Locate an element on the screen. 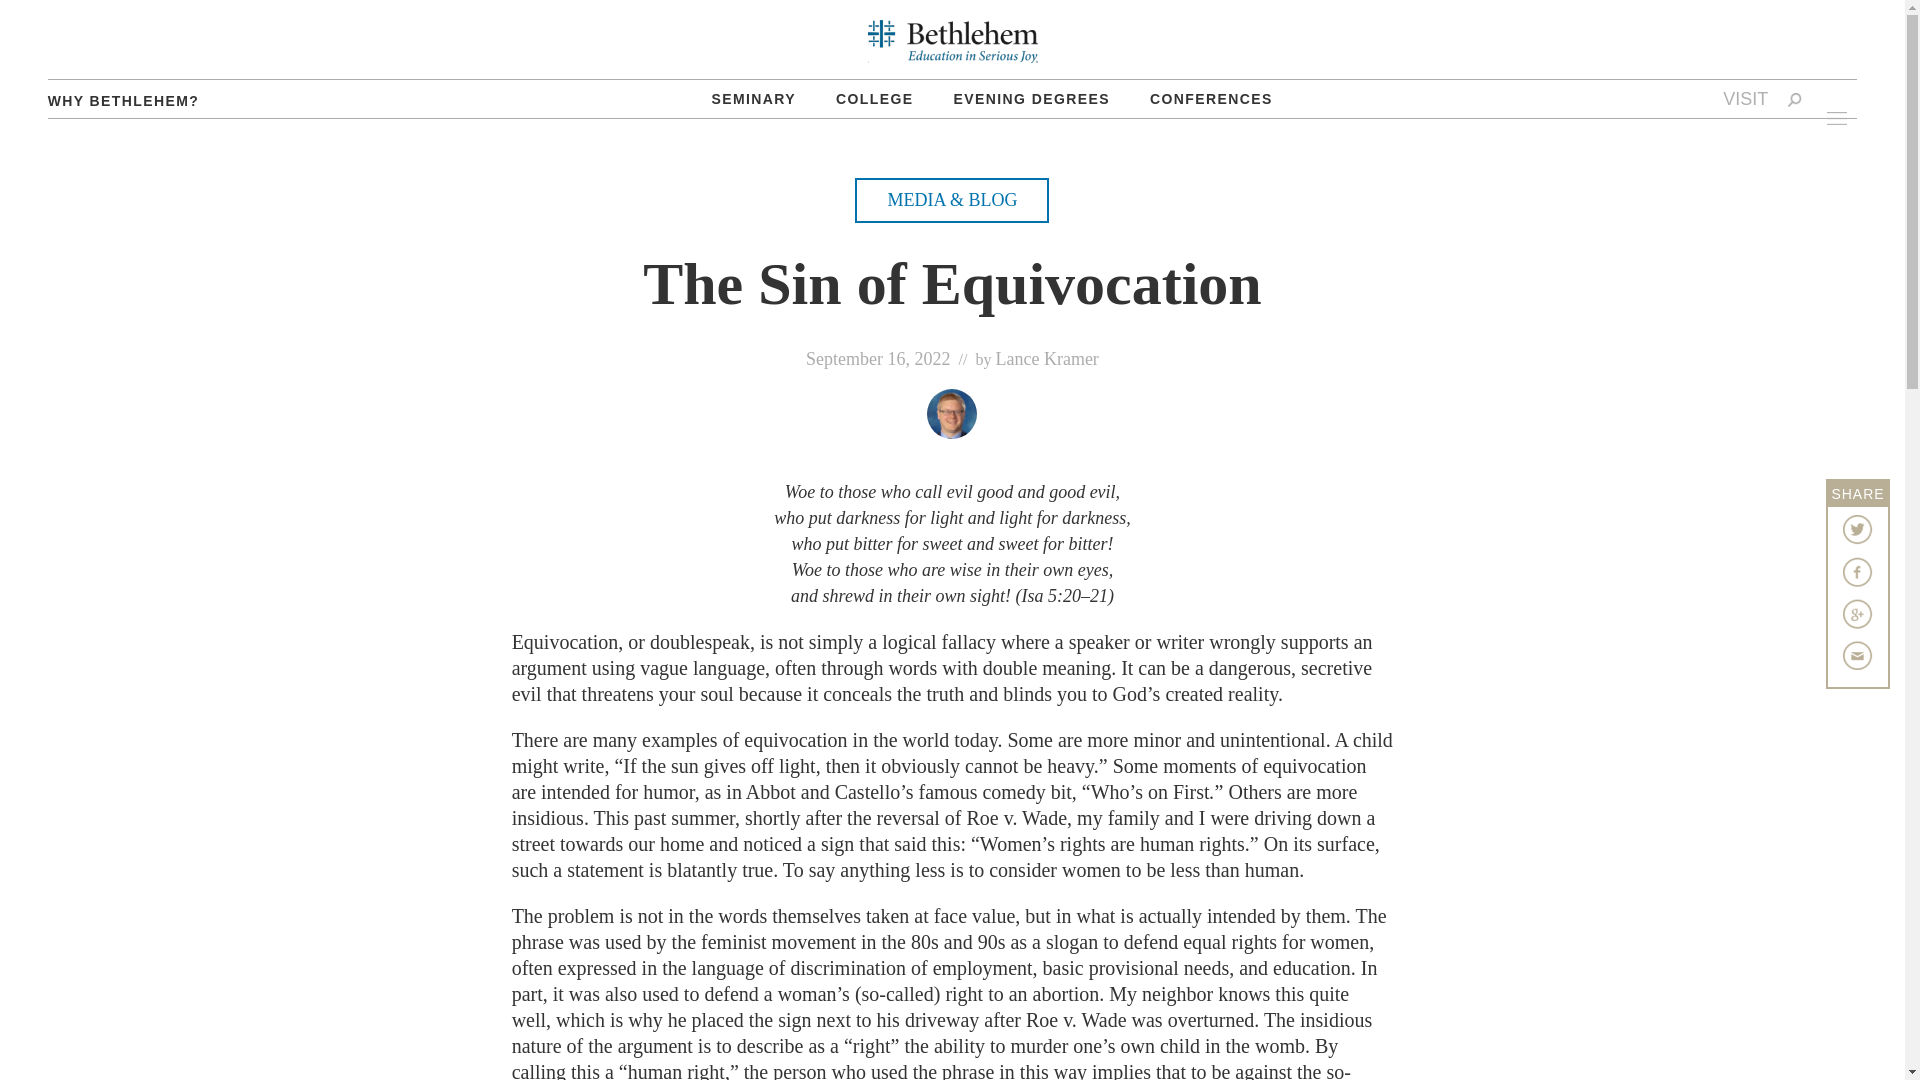 This screenshot has width=1920, height=1080. Share by Email is located at coordinates (1858, 656).